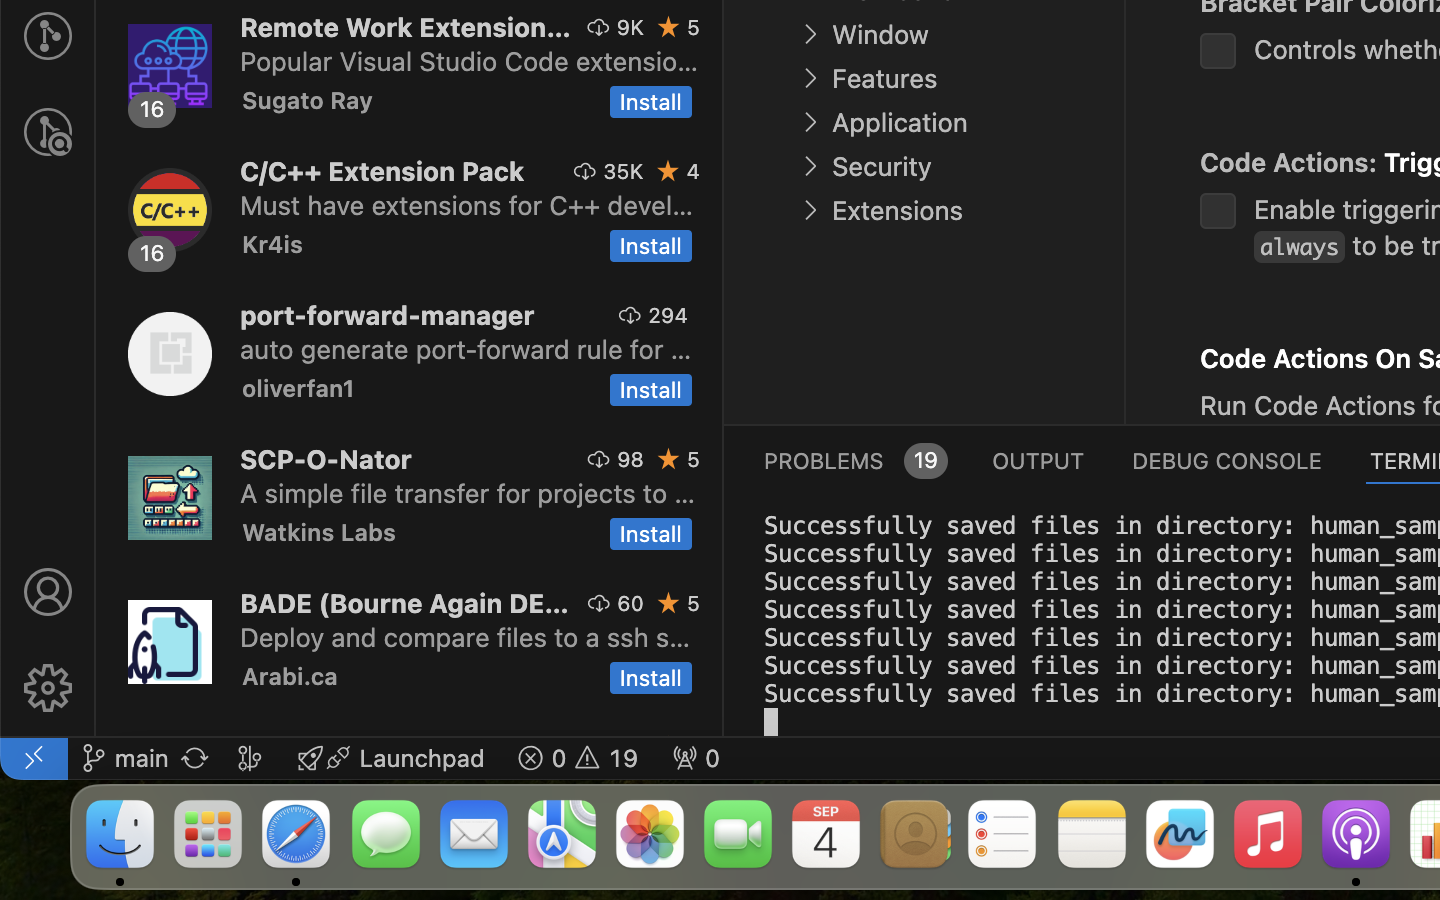  Describe the element at coordinates (631, 603) in the screenshot. I see `60` at that location.